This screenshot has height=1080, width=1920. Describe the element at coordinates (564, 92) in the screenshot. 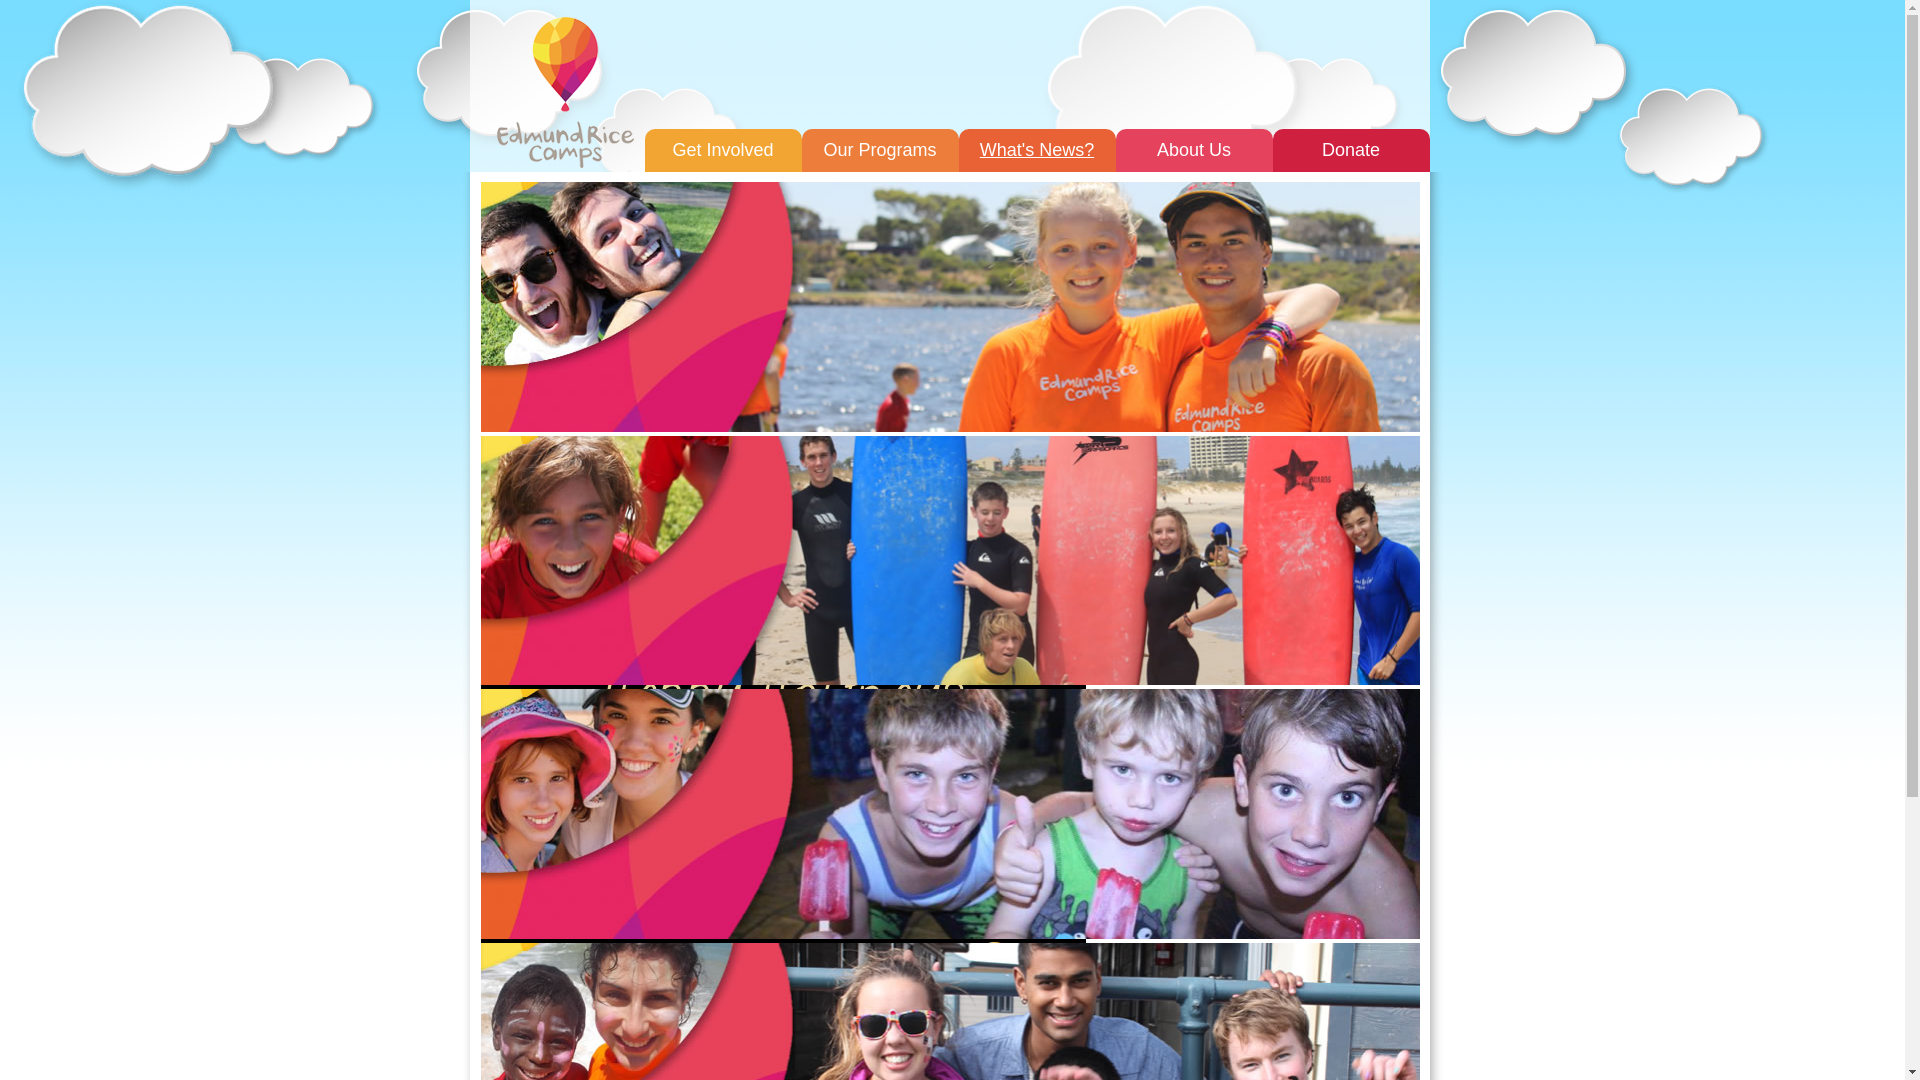

I see `Edmund Rice Camps Home Page` at that location.